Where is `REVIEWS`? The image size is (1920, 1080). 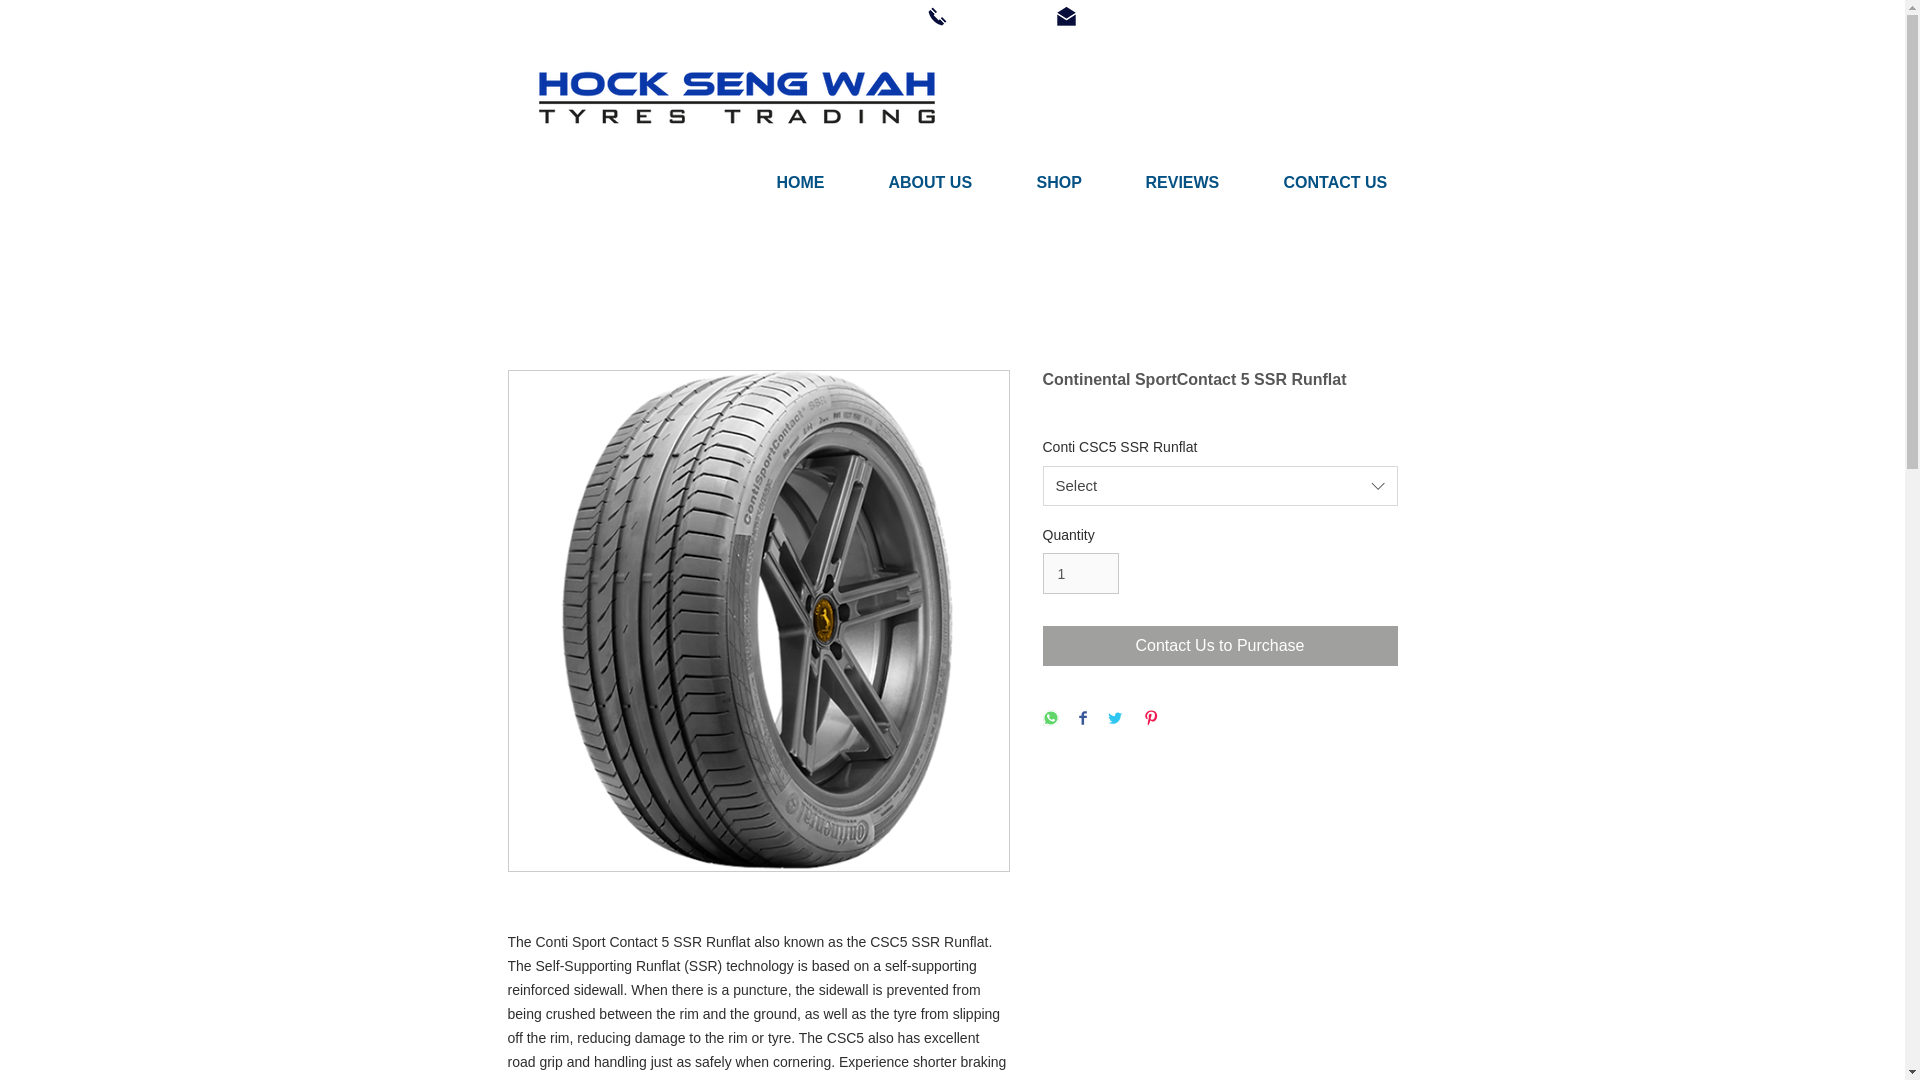
REVIEWS is located at coordinates (1205, 182).